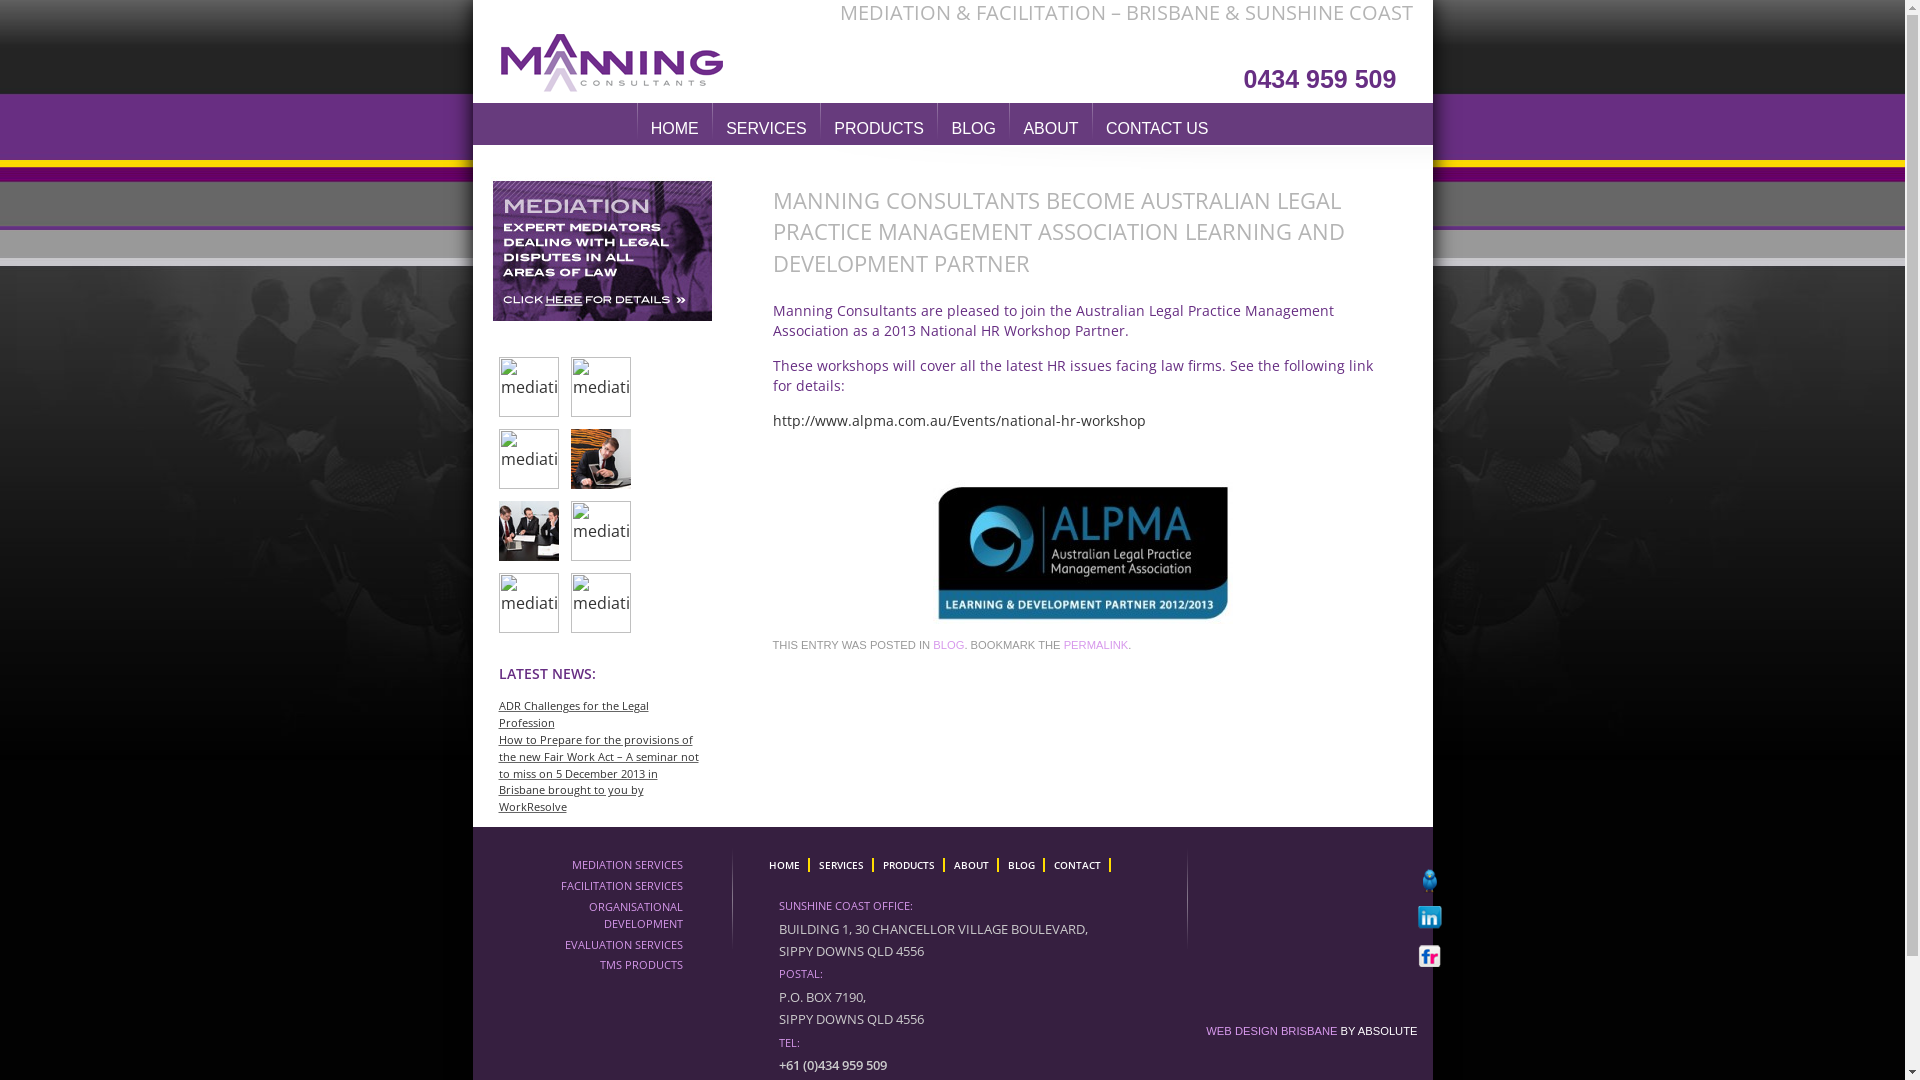  Describe the element at coordinates (628, 866) in the screenshot. I see `MEDIATION SERVICES` at that location.